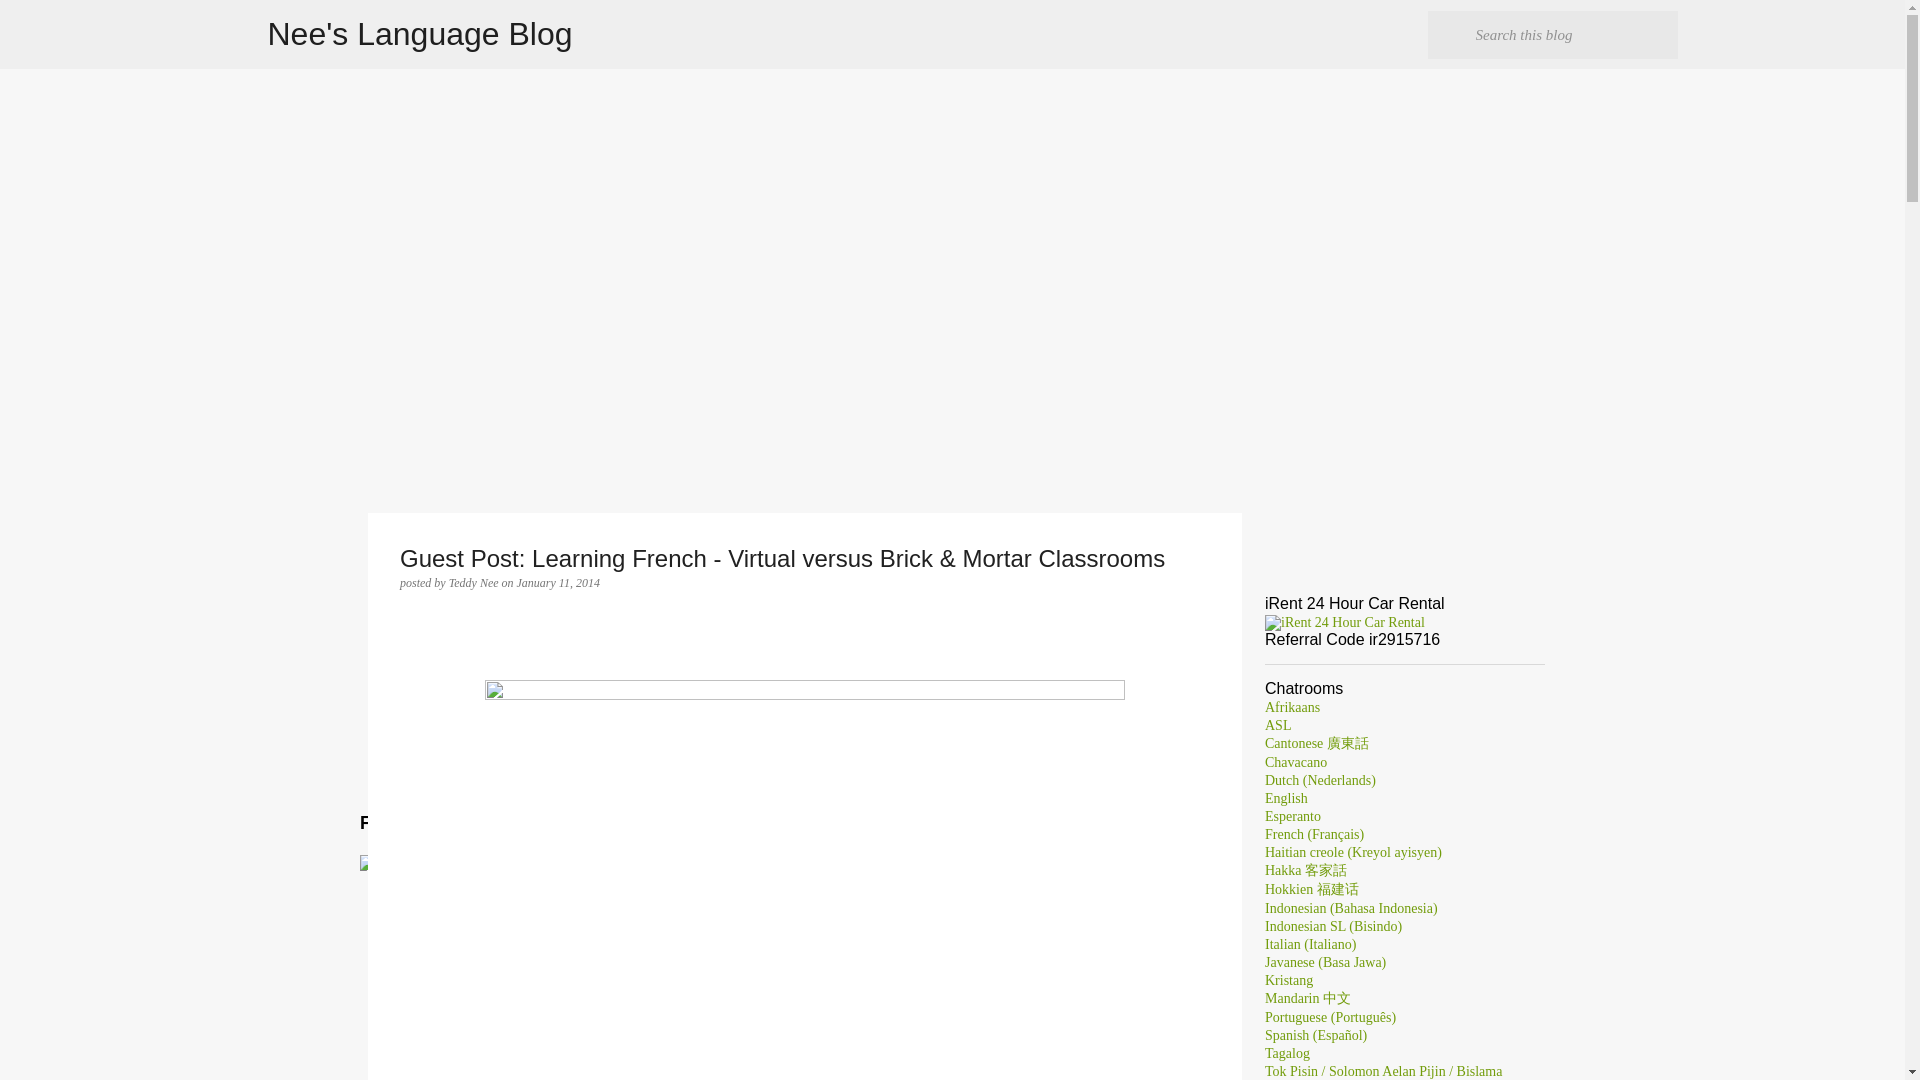  What do you see at coordinates (1278, 726) in the screenshot?
I see `ASL` at bounding box center [1278, 726].